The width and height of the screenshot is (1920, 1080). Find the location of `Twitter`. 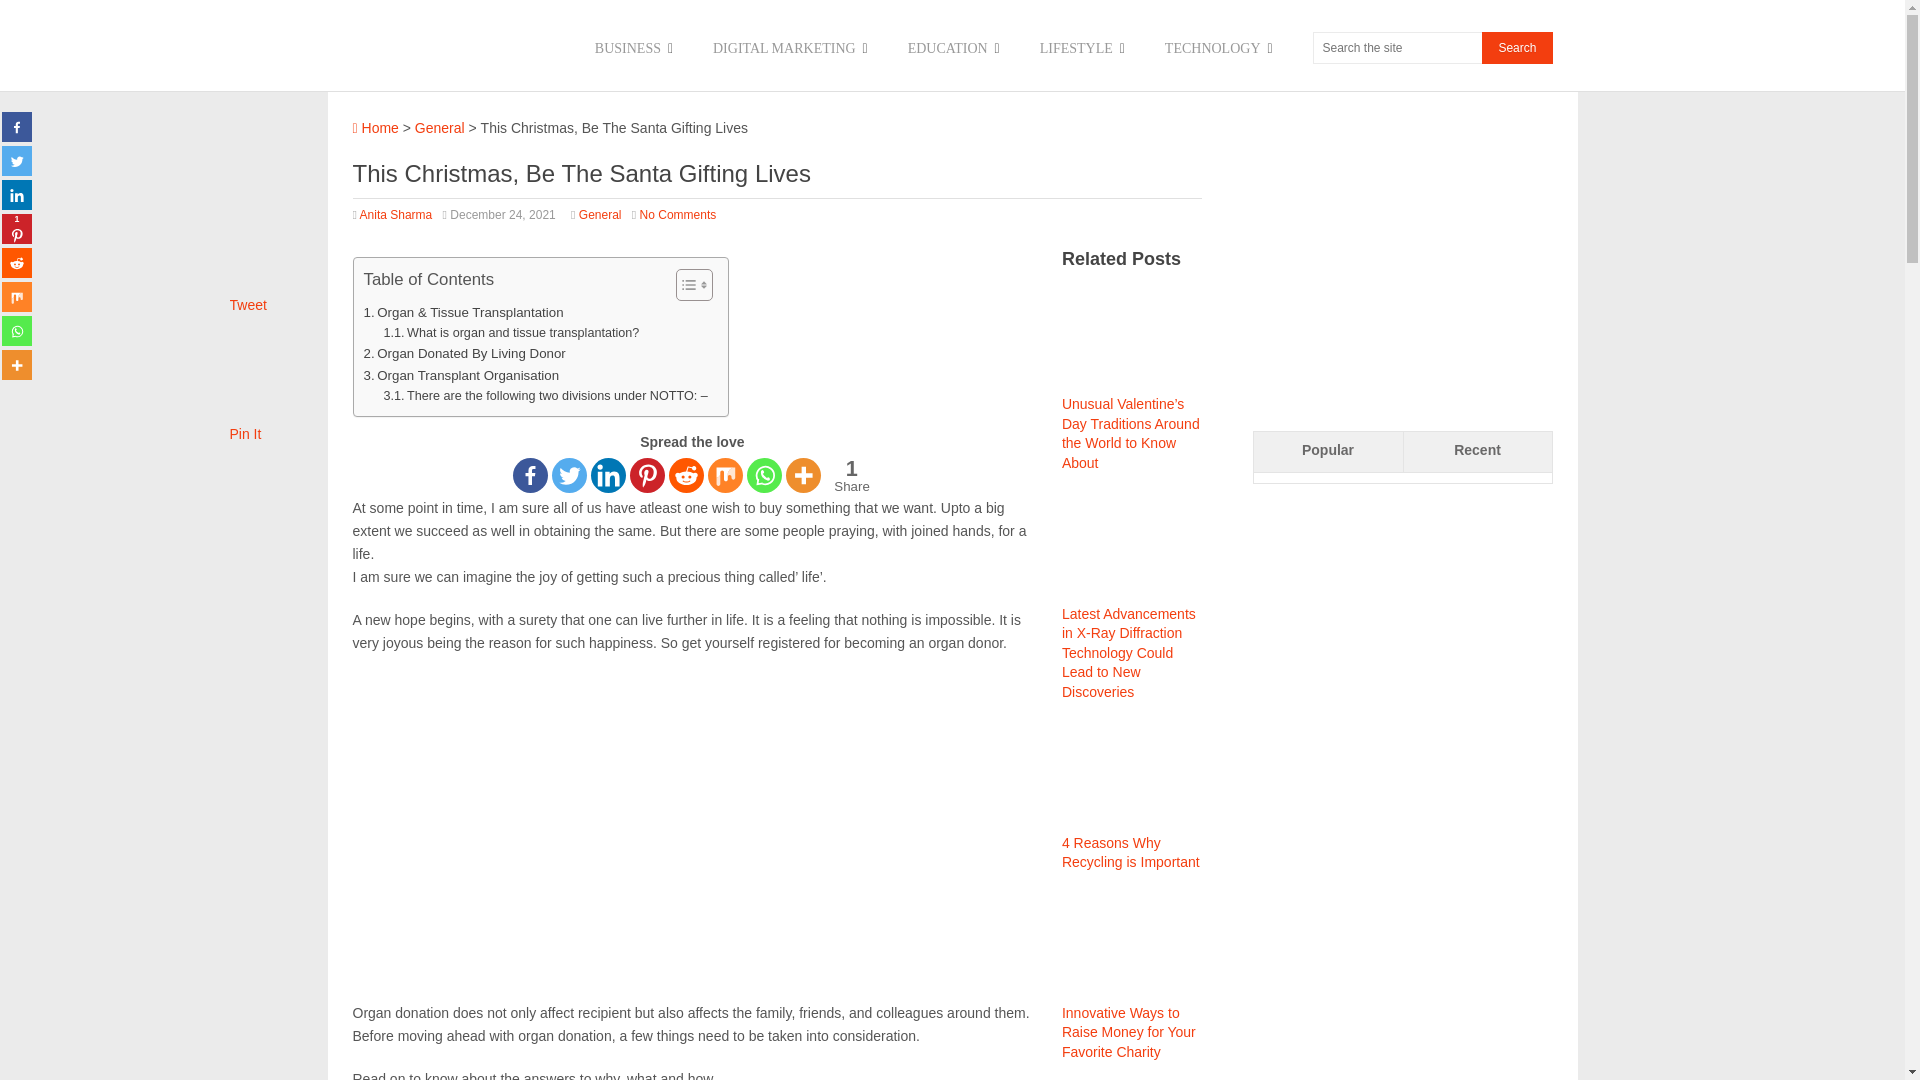

Twitter is located at coordinates (570, 474).